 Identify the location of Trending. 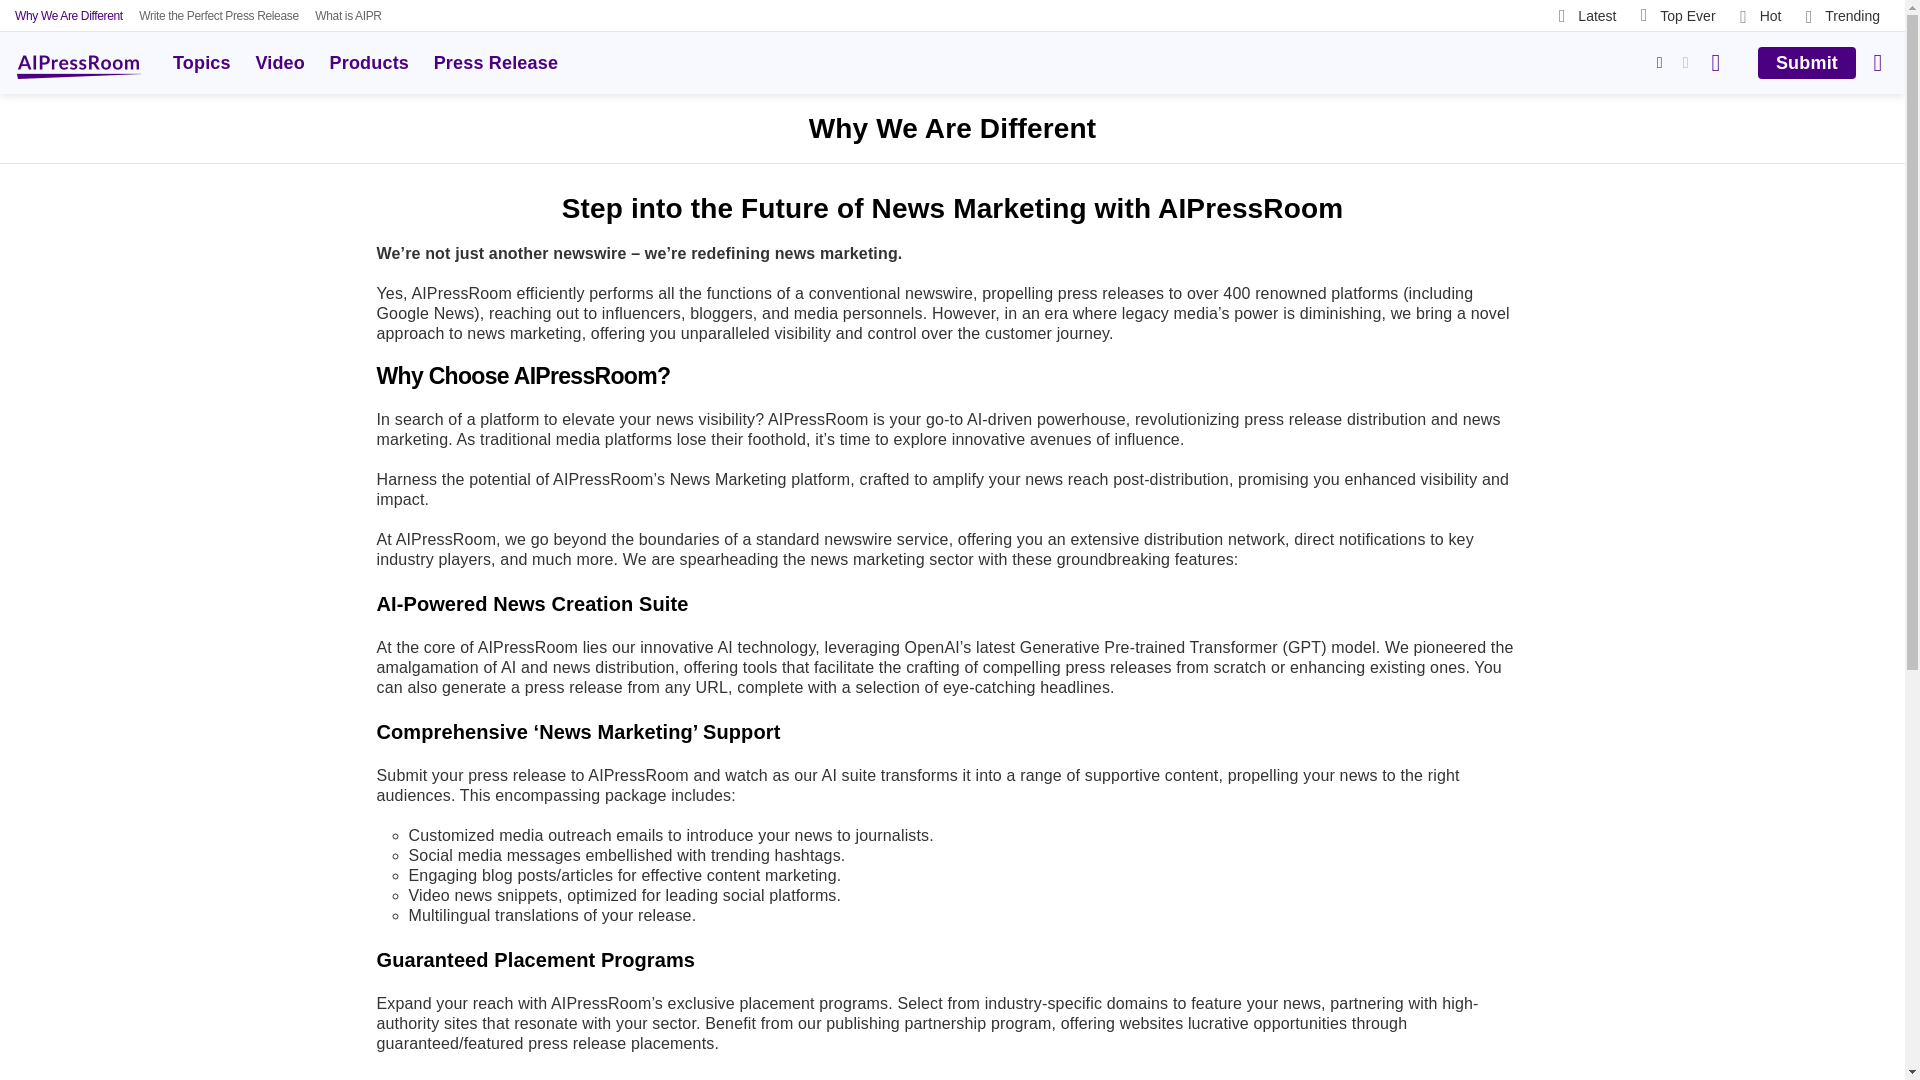
(1842, 15).